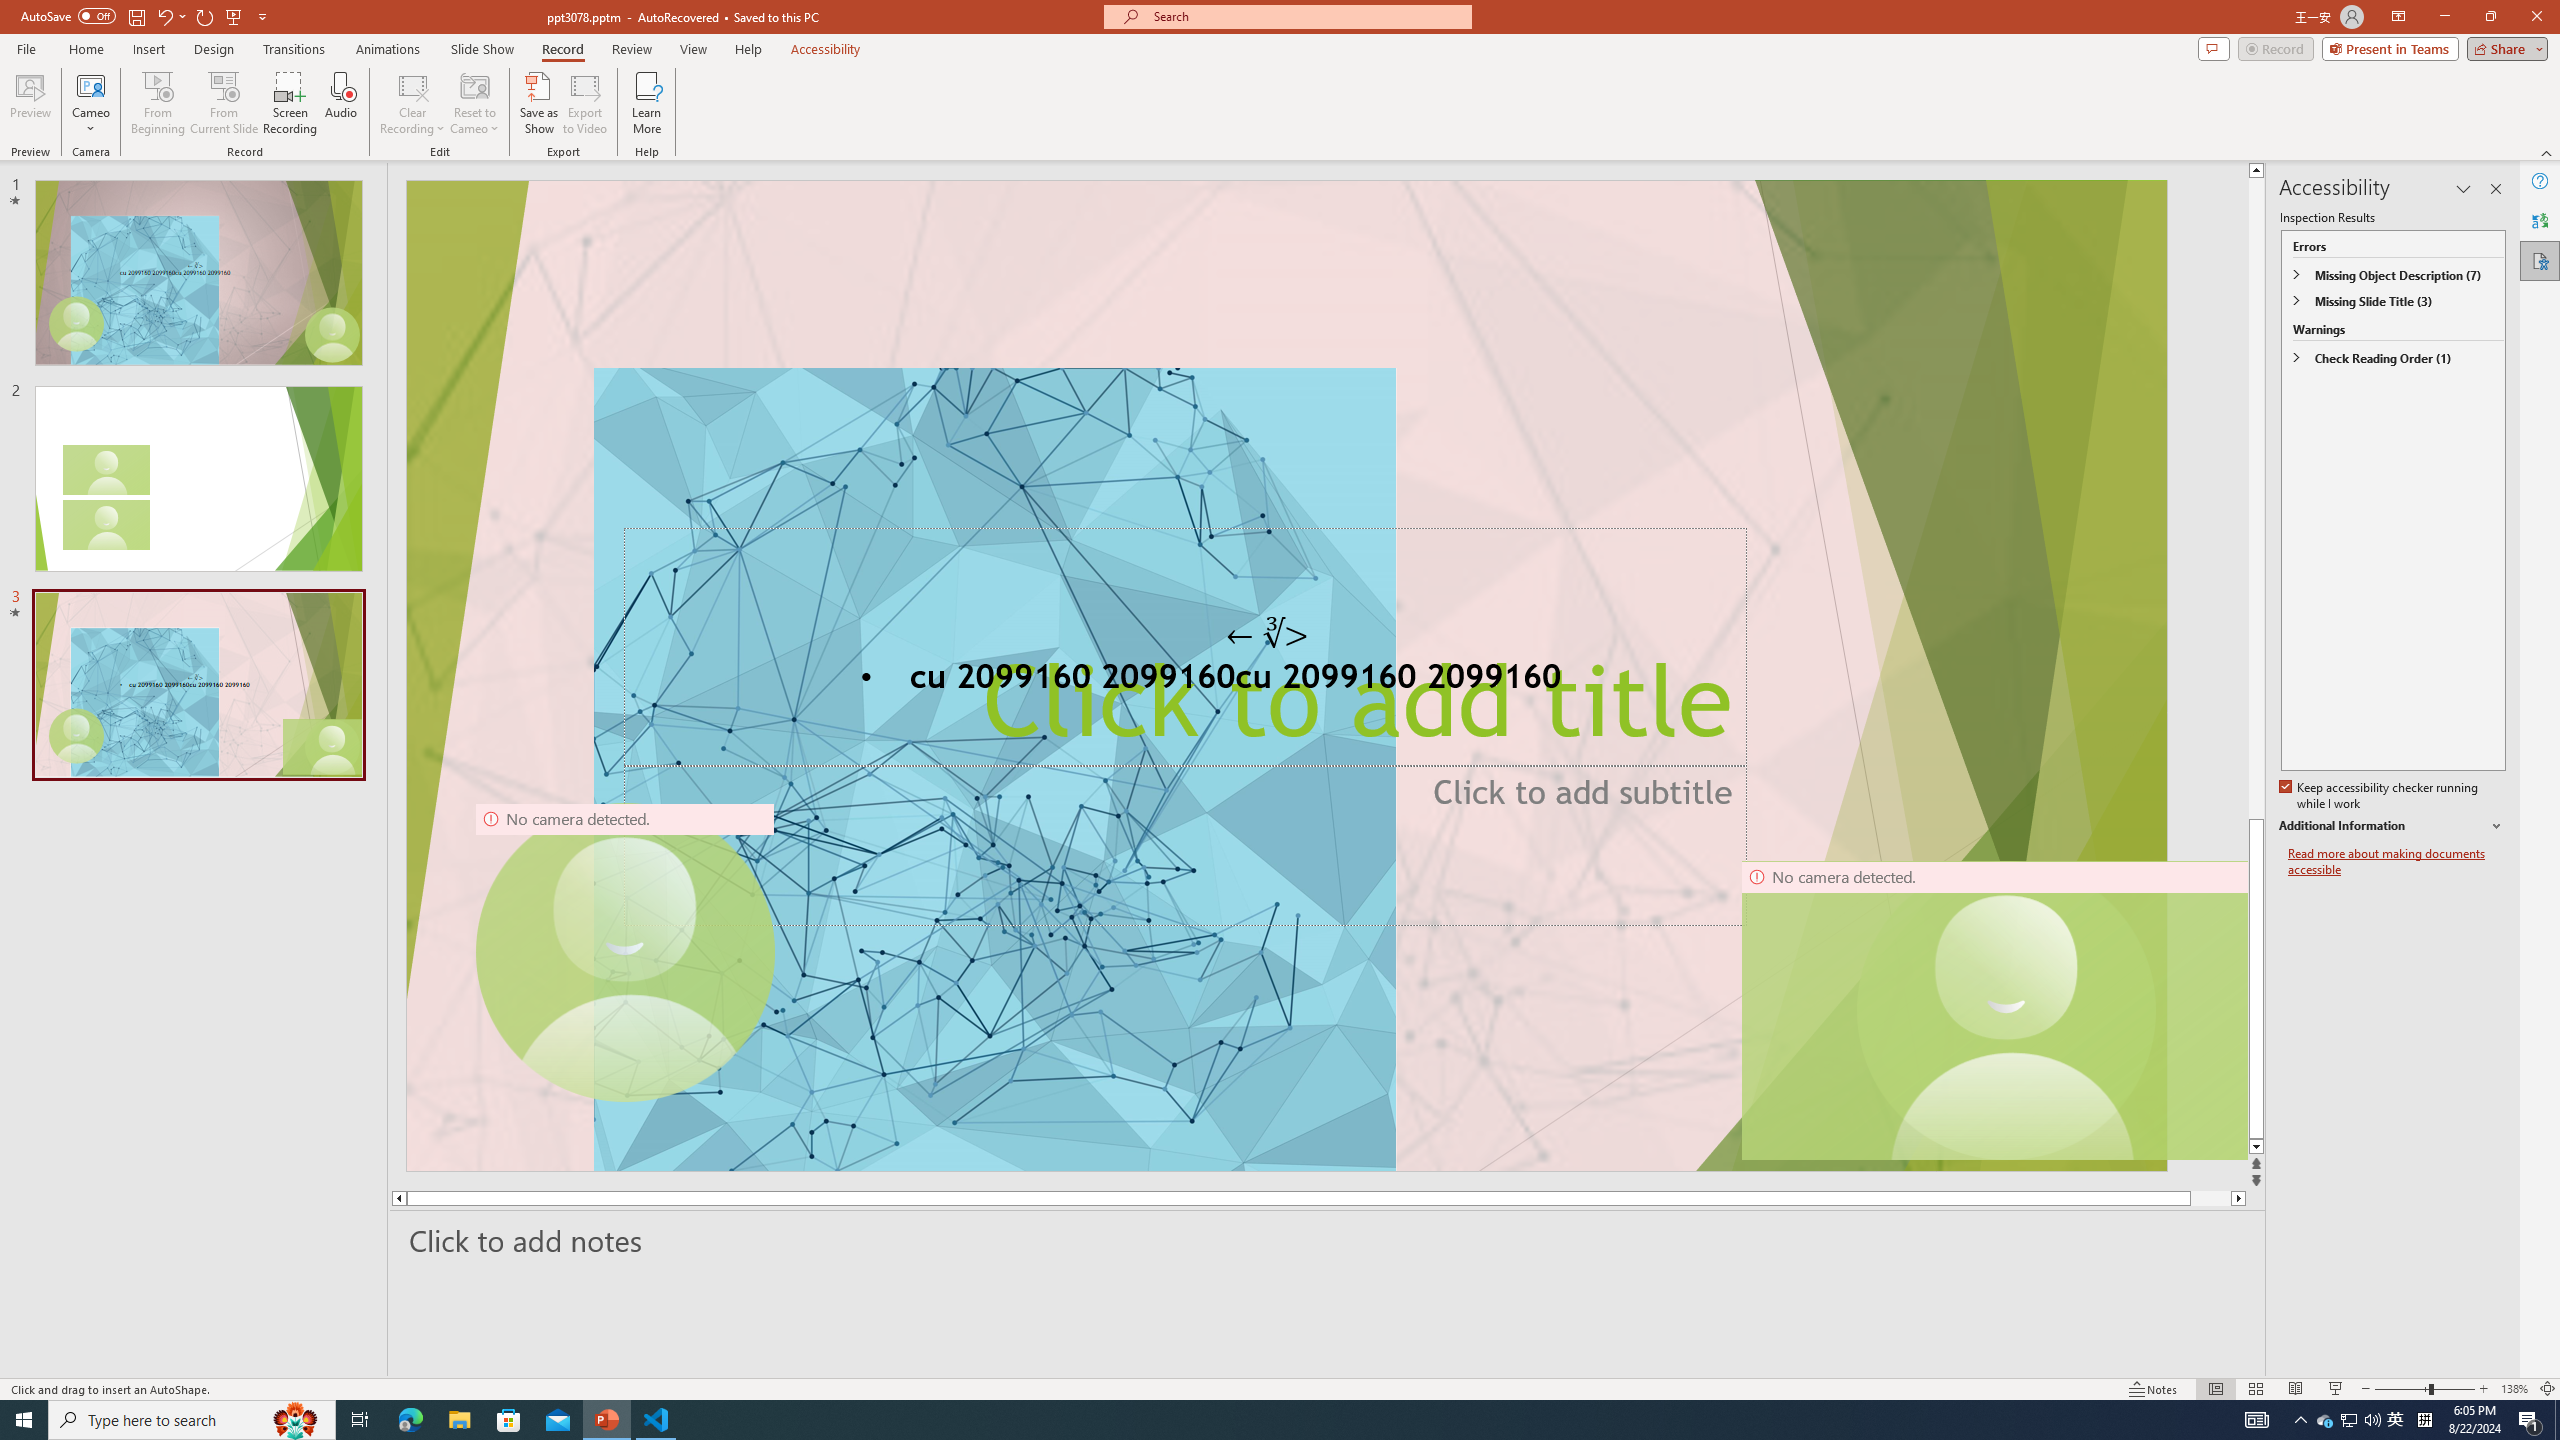 This screenshot has height=1440, width=2560. What do you see at coordinates (340, 103) in the screenshot?
I see `Audio` at bounding box center [340, 103].